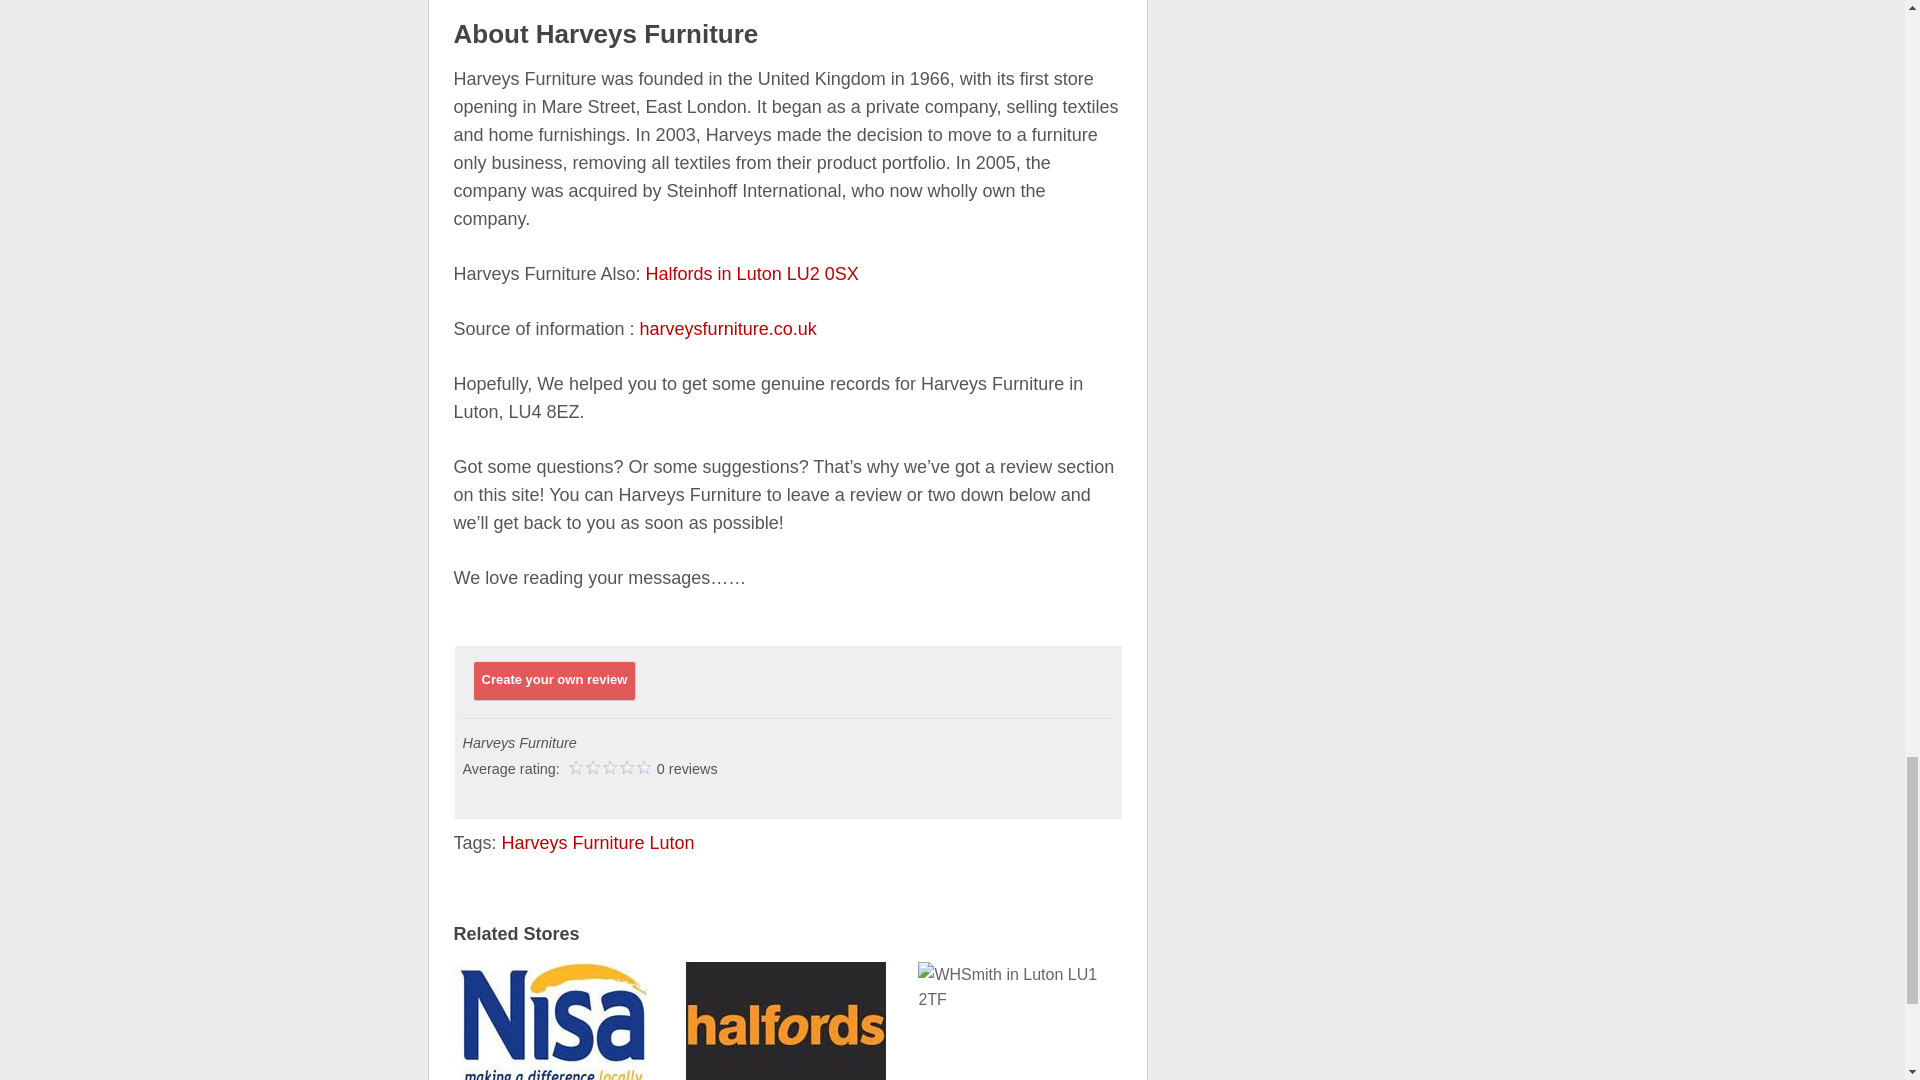 The image size is (1920, 1080). I want to click on Halfords in Leighton Buzzard LU7 1EN, so click(785, 1018).